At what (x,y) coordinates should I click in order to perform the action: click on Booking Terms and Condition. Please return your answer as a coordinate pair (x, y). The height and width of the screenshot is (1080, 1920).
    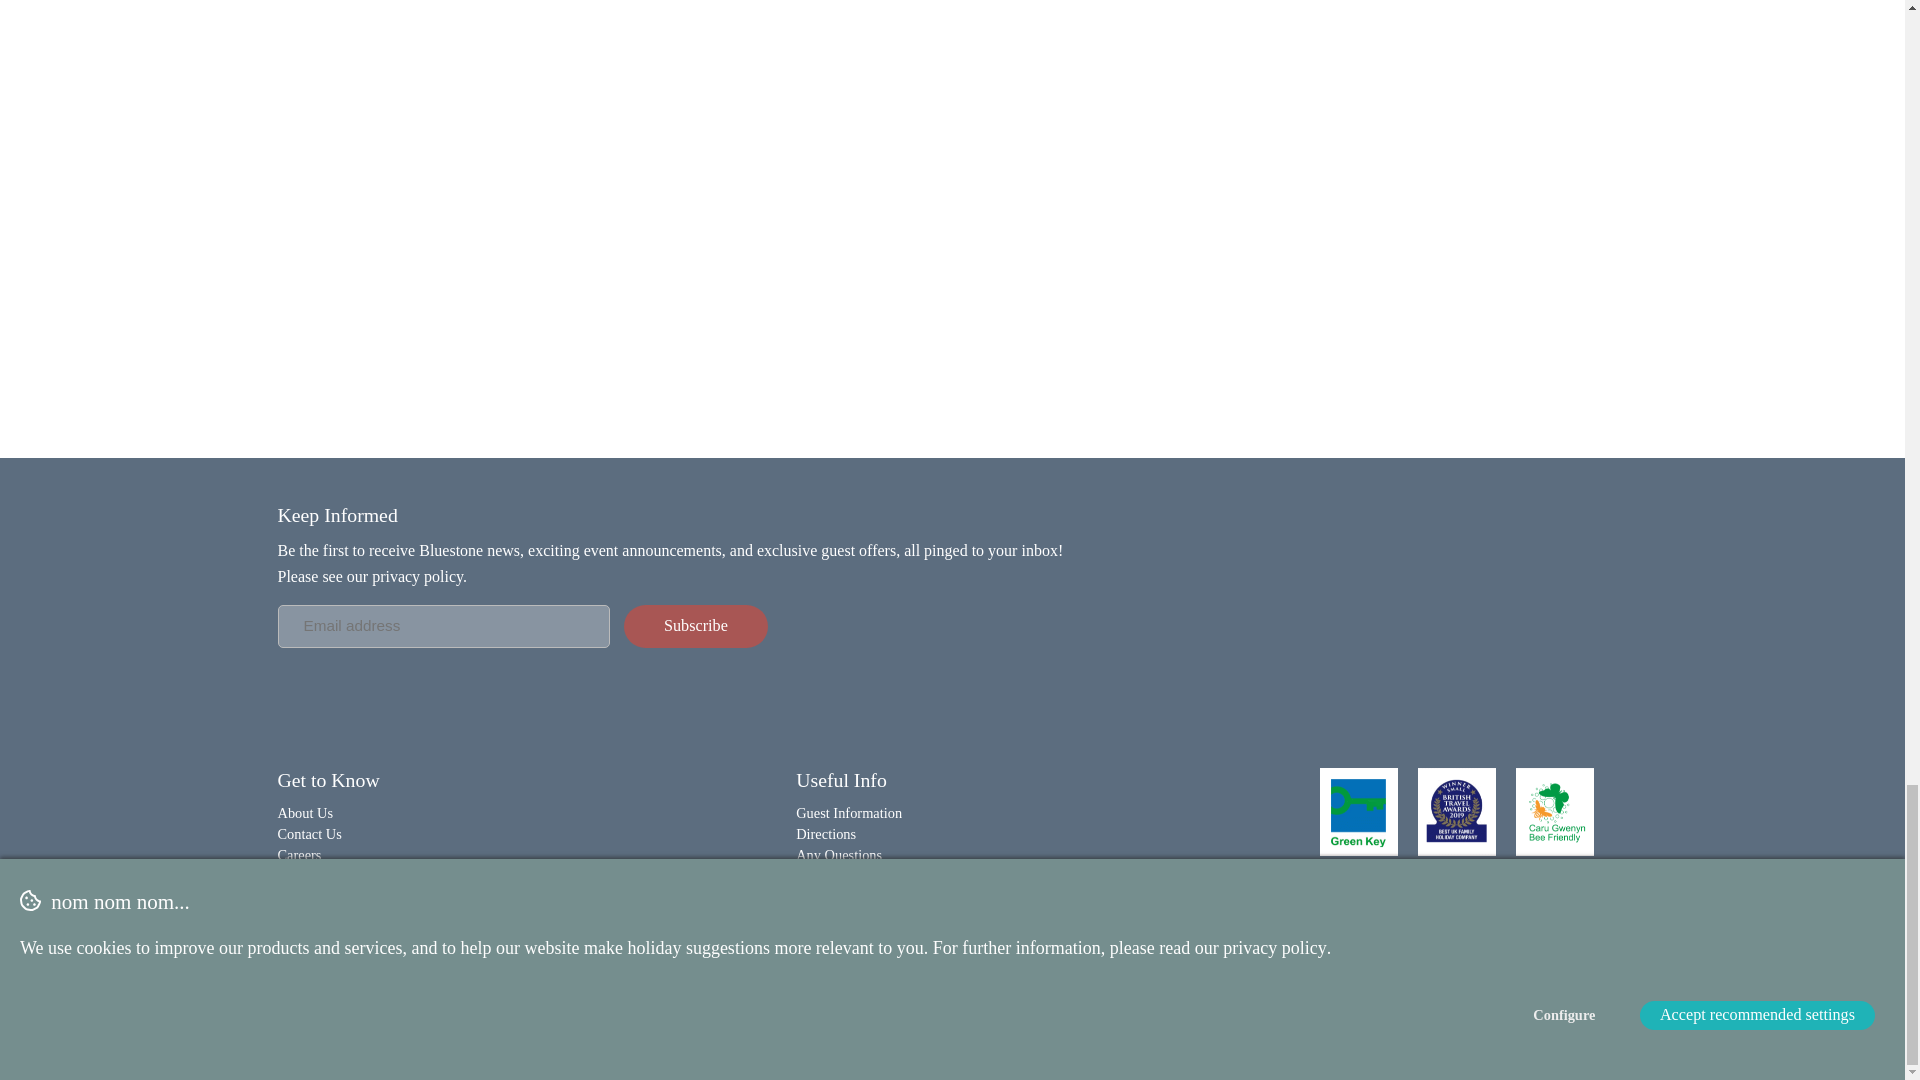
    Looking at the image, I should click on (840, 1022).